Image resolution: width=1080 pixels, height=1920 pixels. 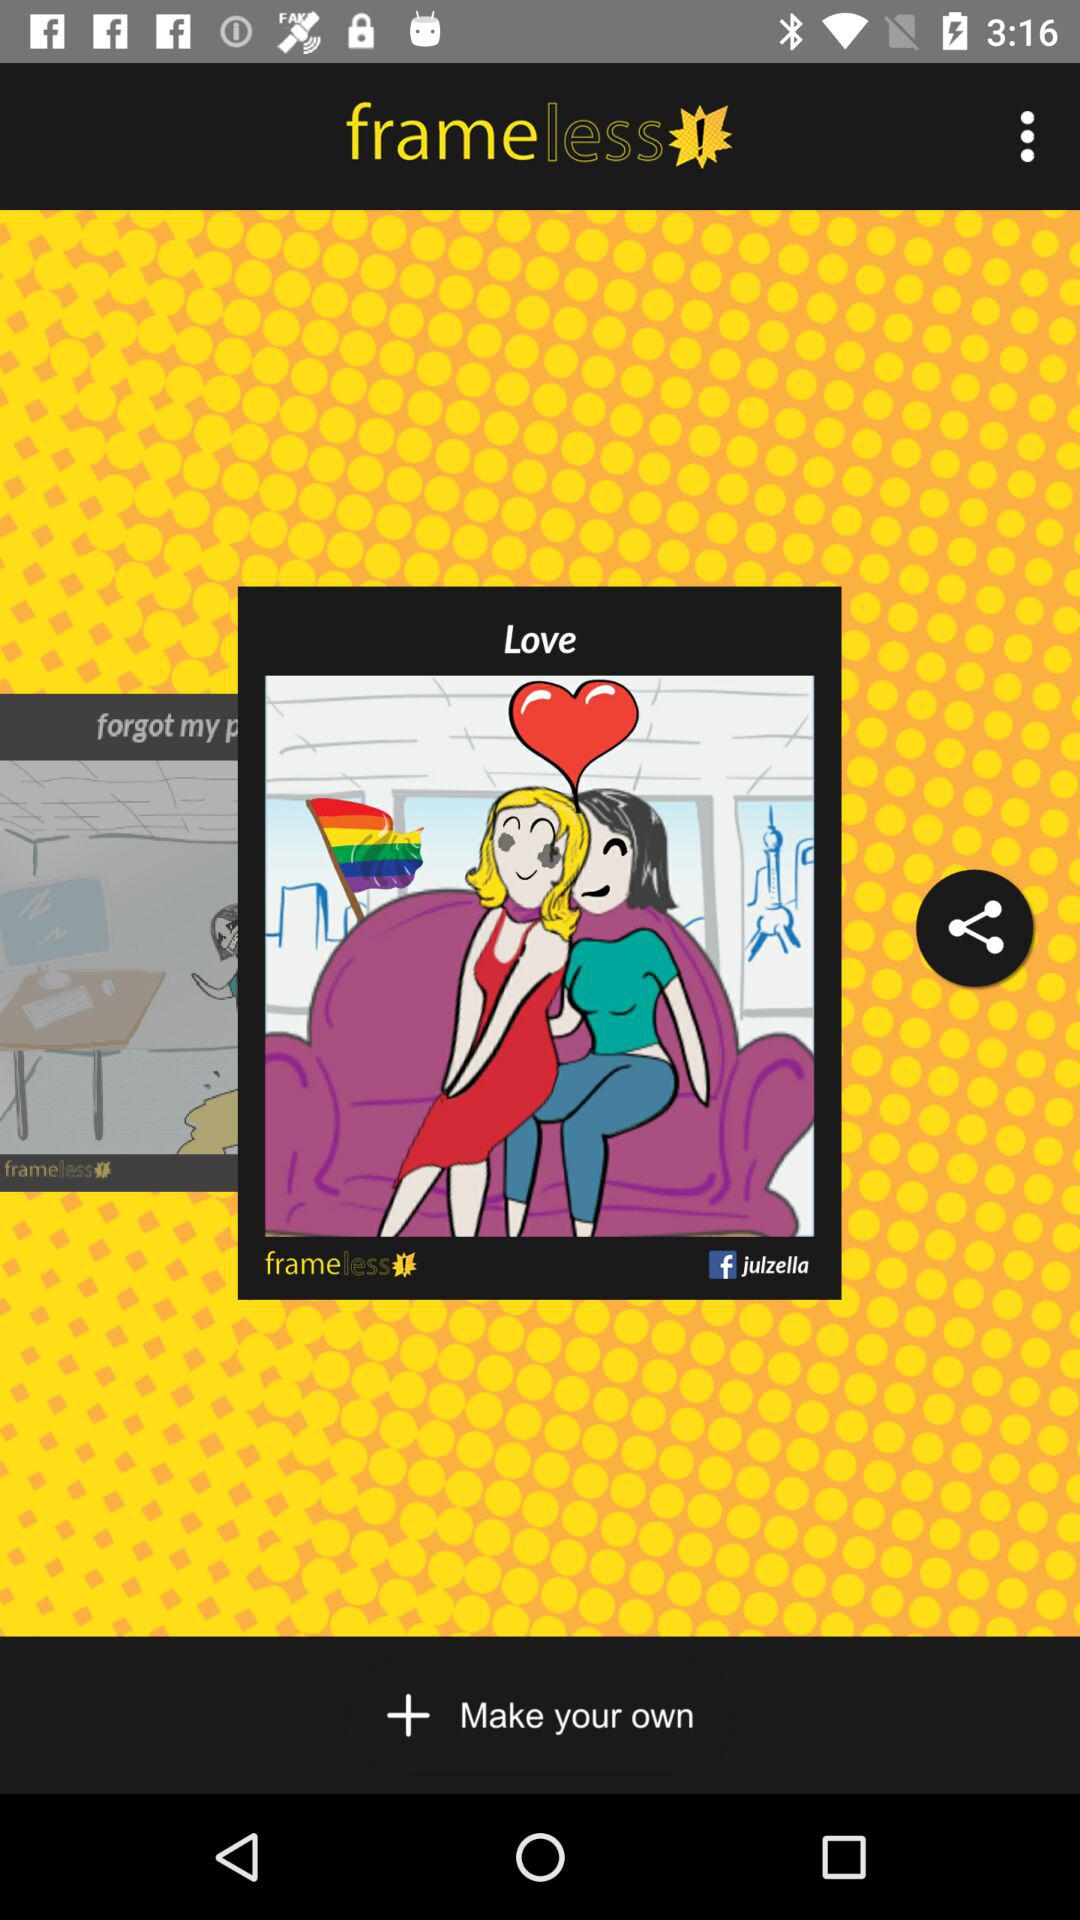 What do you see at coordinates (1028, 136) in the screenshot?
I see `see more options` at bounding box center [1028, 136].